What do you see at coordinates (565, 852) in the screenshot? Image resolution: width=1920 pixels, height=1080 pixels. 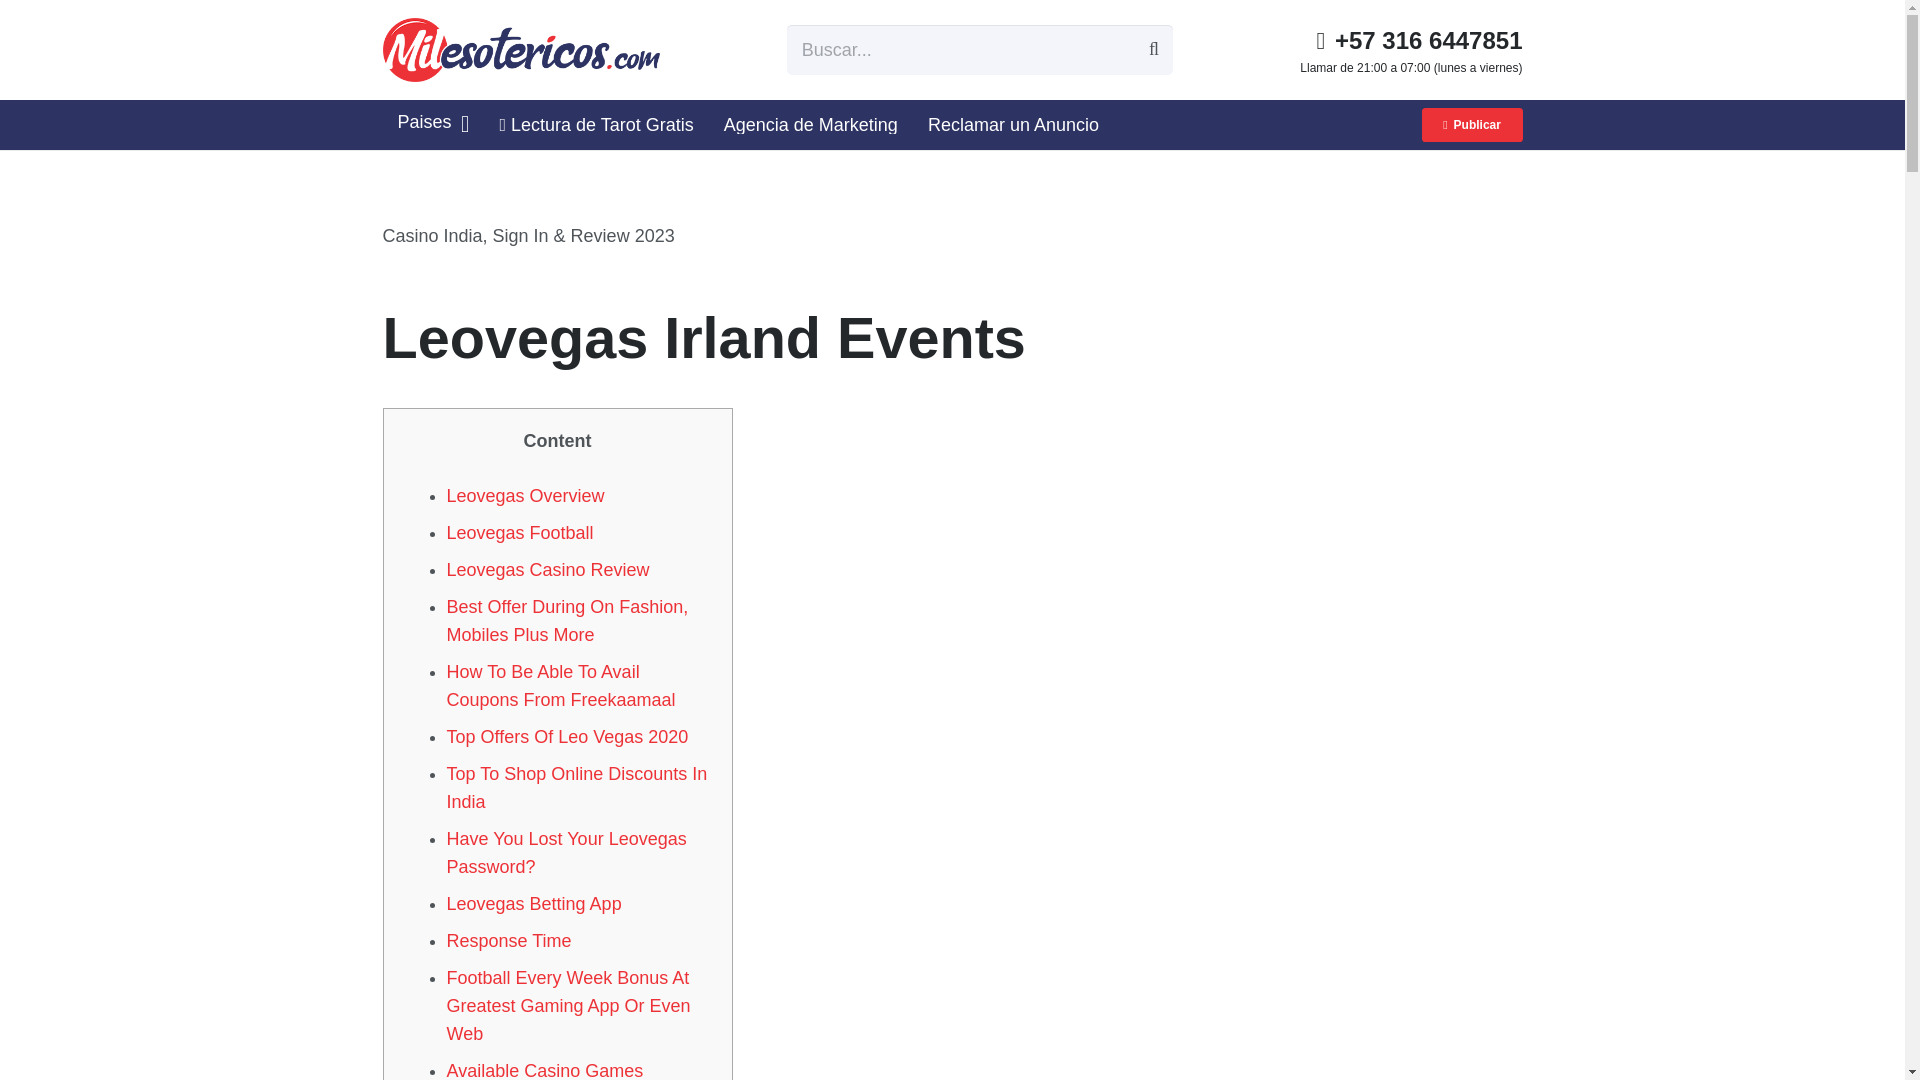 I see `Have You Lost Your Leovegas Password?` at bounding box center [565, 852].